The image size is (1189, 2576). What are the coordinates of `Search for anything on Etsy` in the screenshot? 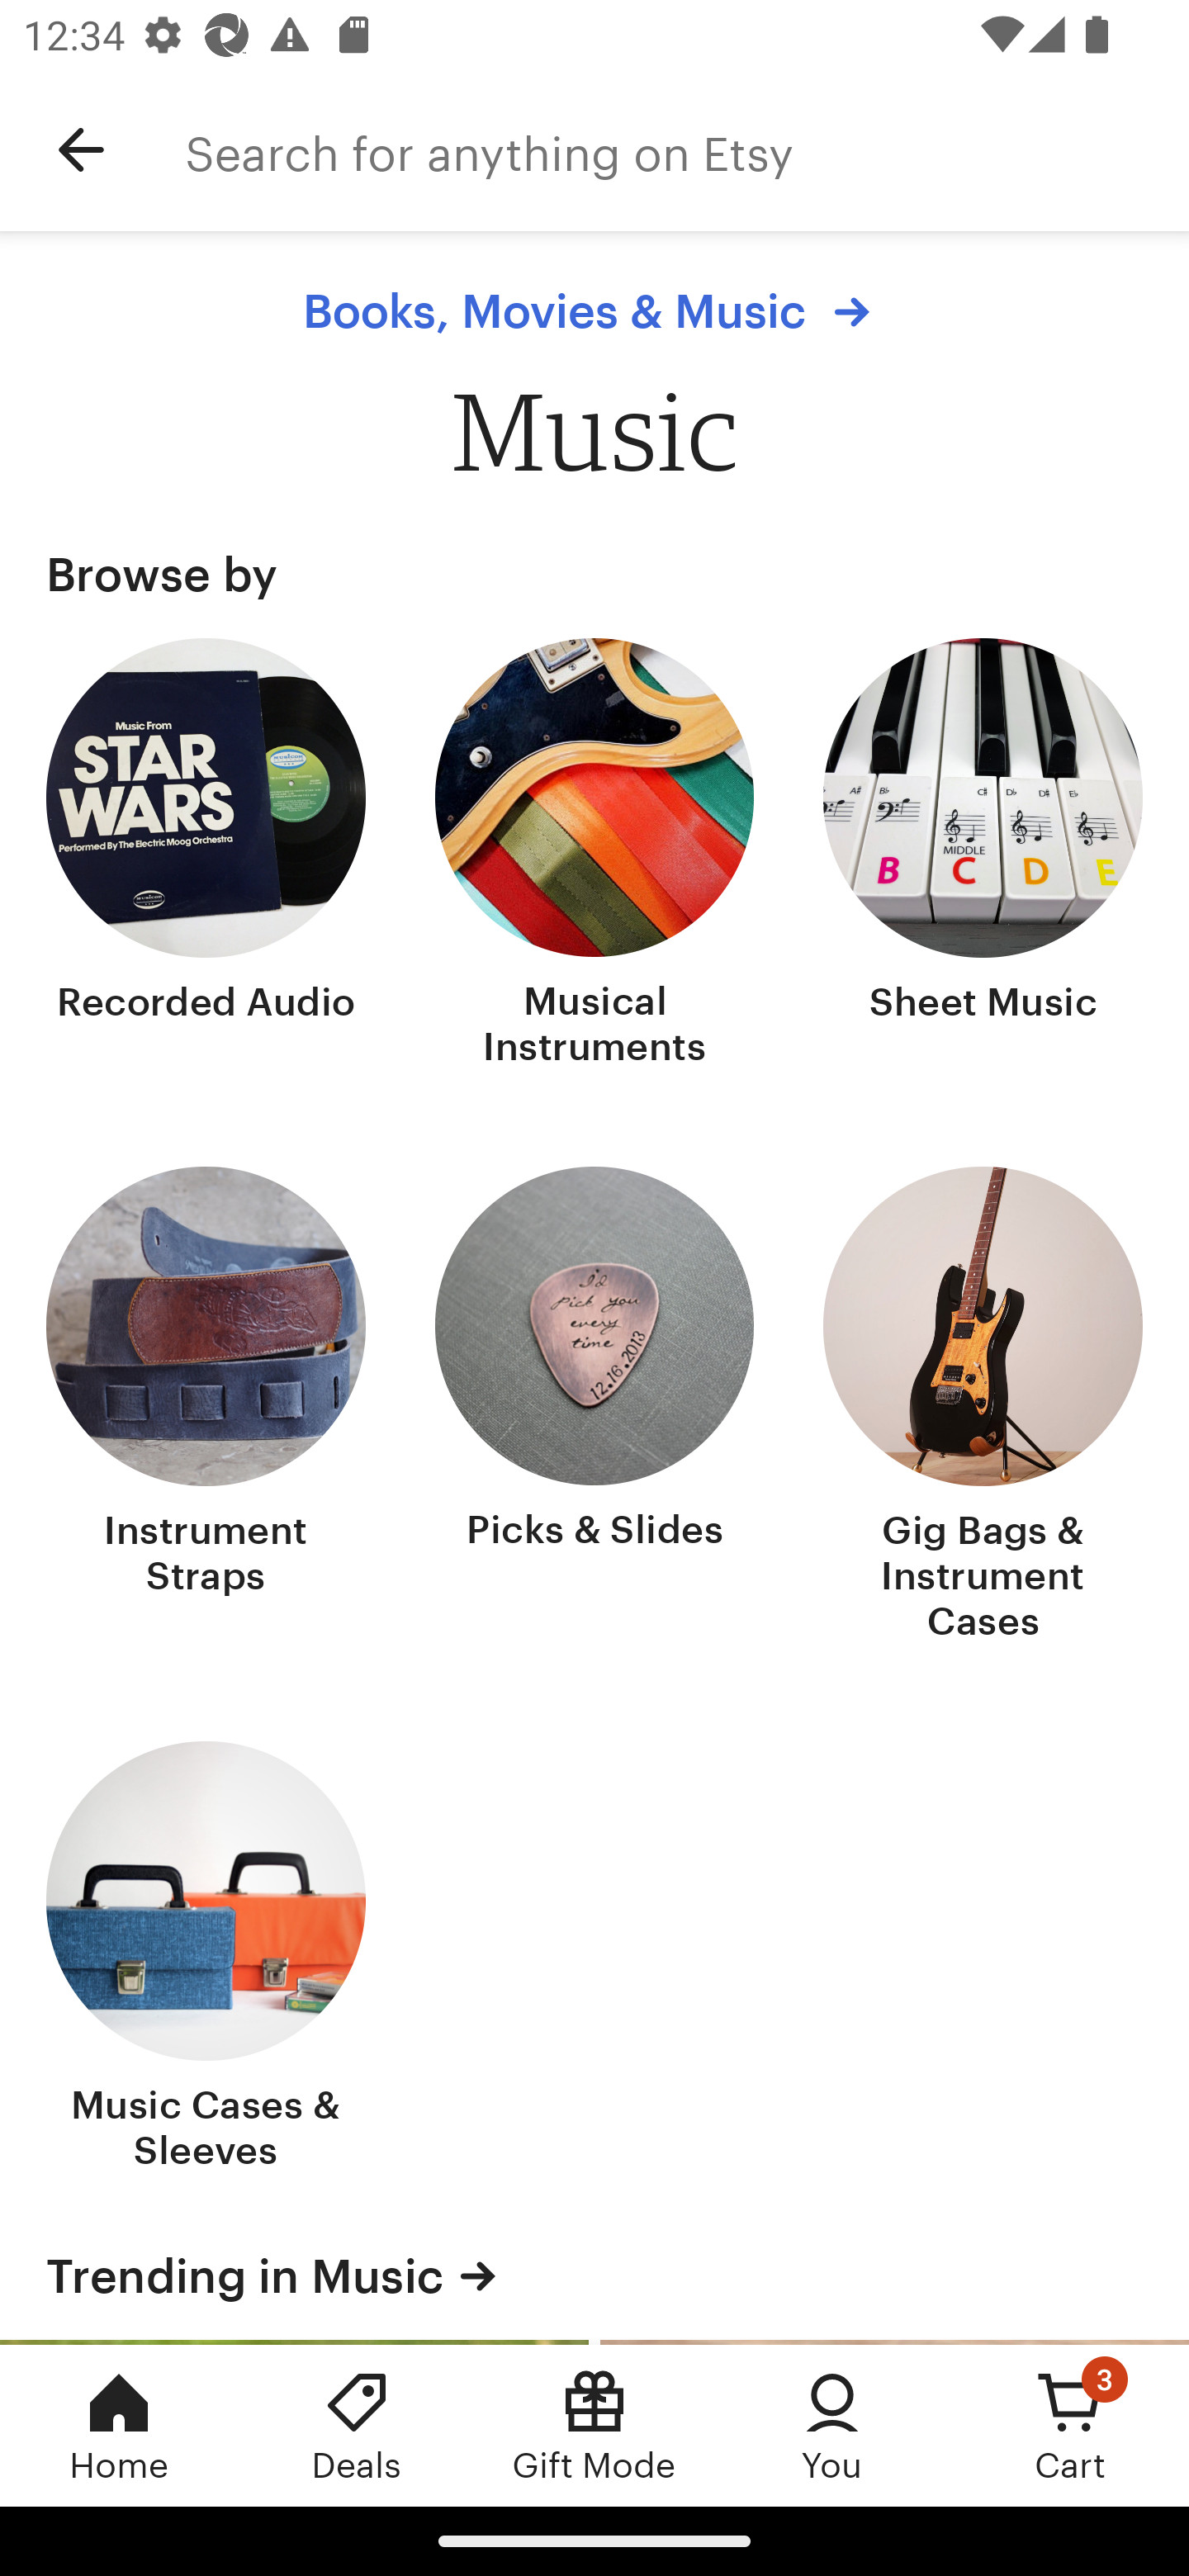 It's located at (687, 150).